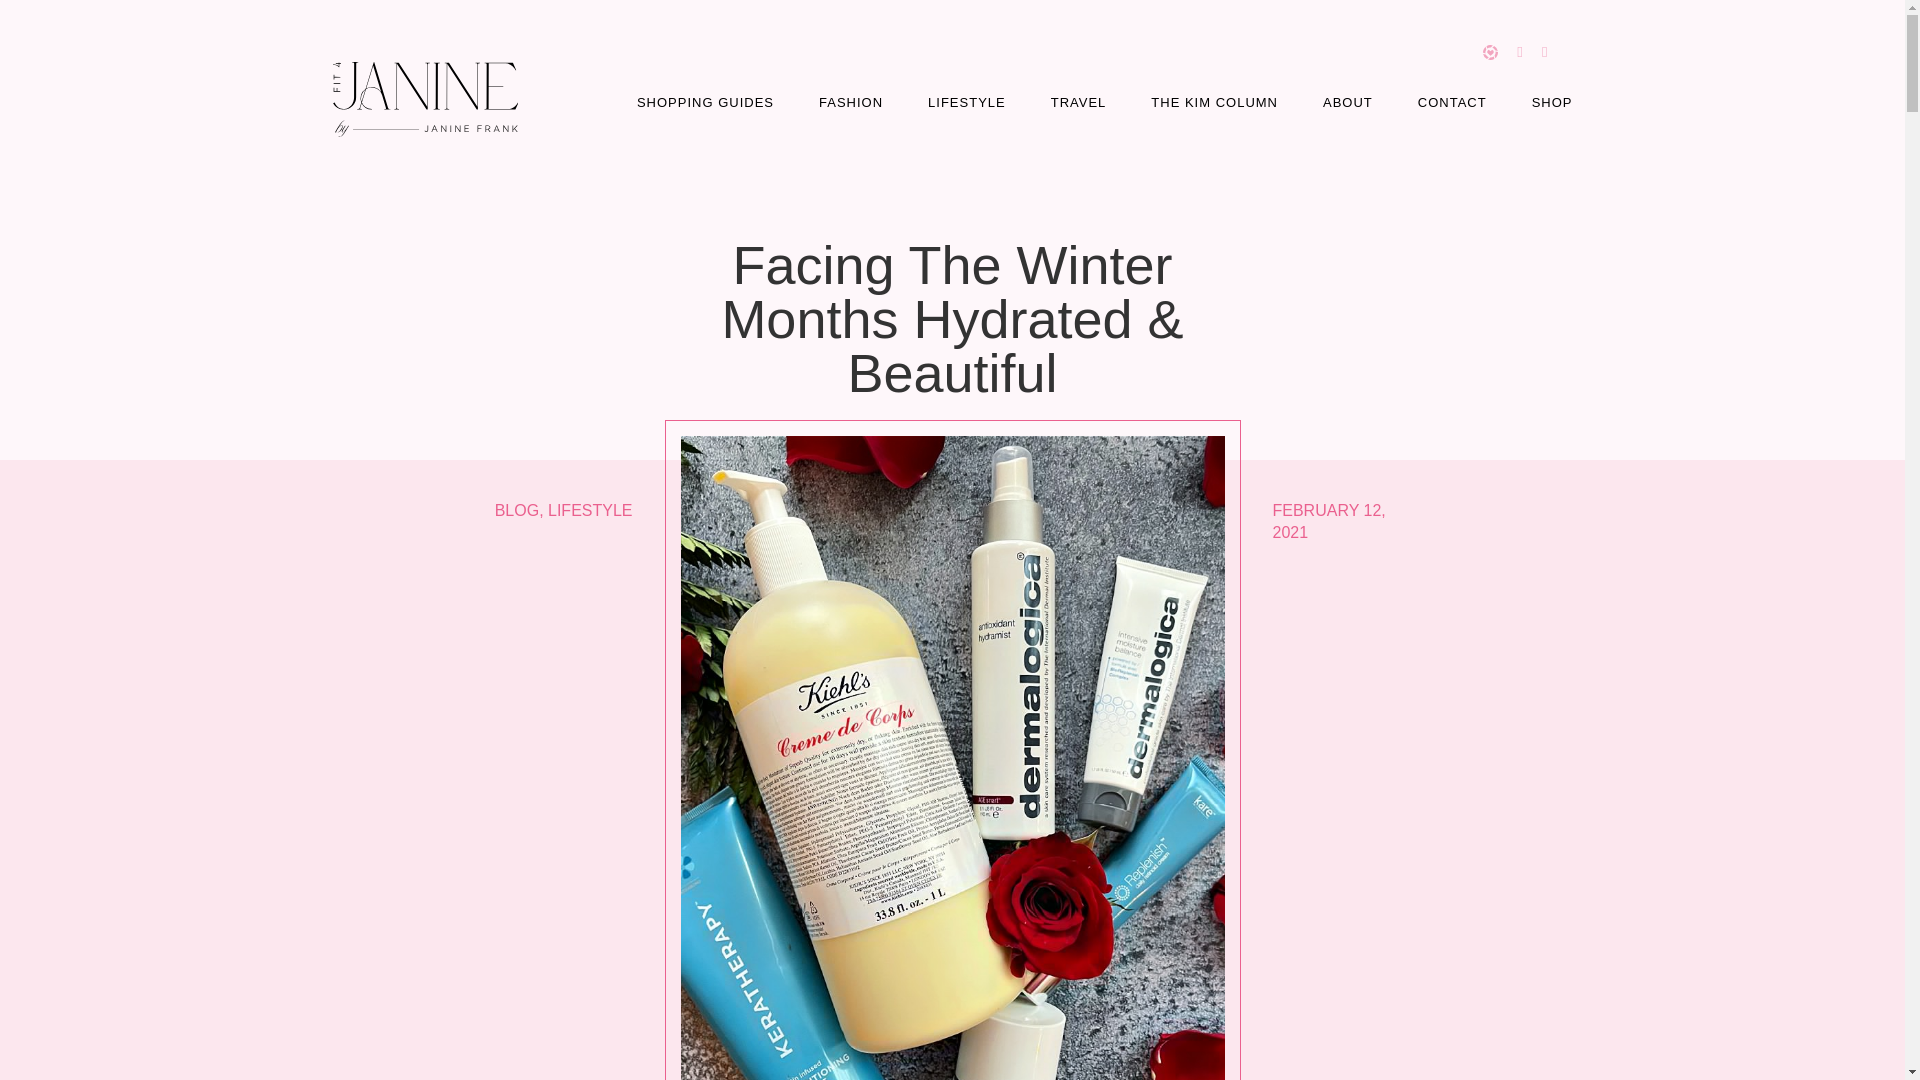 The height and width of the screenshot is (1080, 1920). What do you see at coordinates (1552, 102) in the screenshot?
I see `SHOP` at bounding box center [1552, 102].